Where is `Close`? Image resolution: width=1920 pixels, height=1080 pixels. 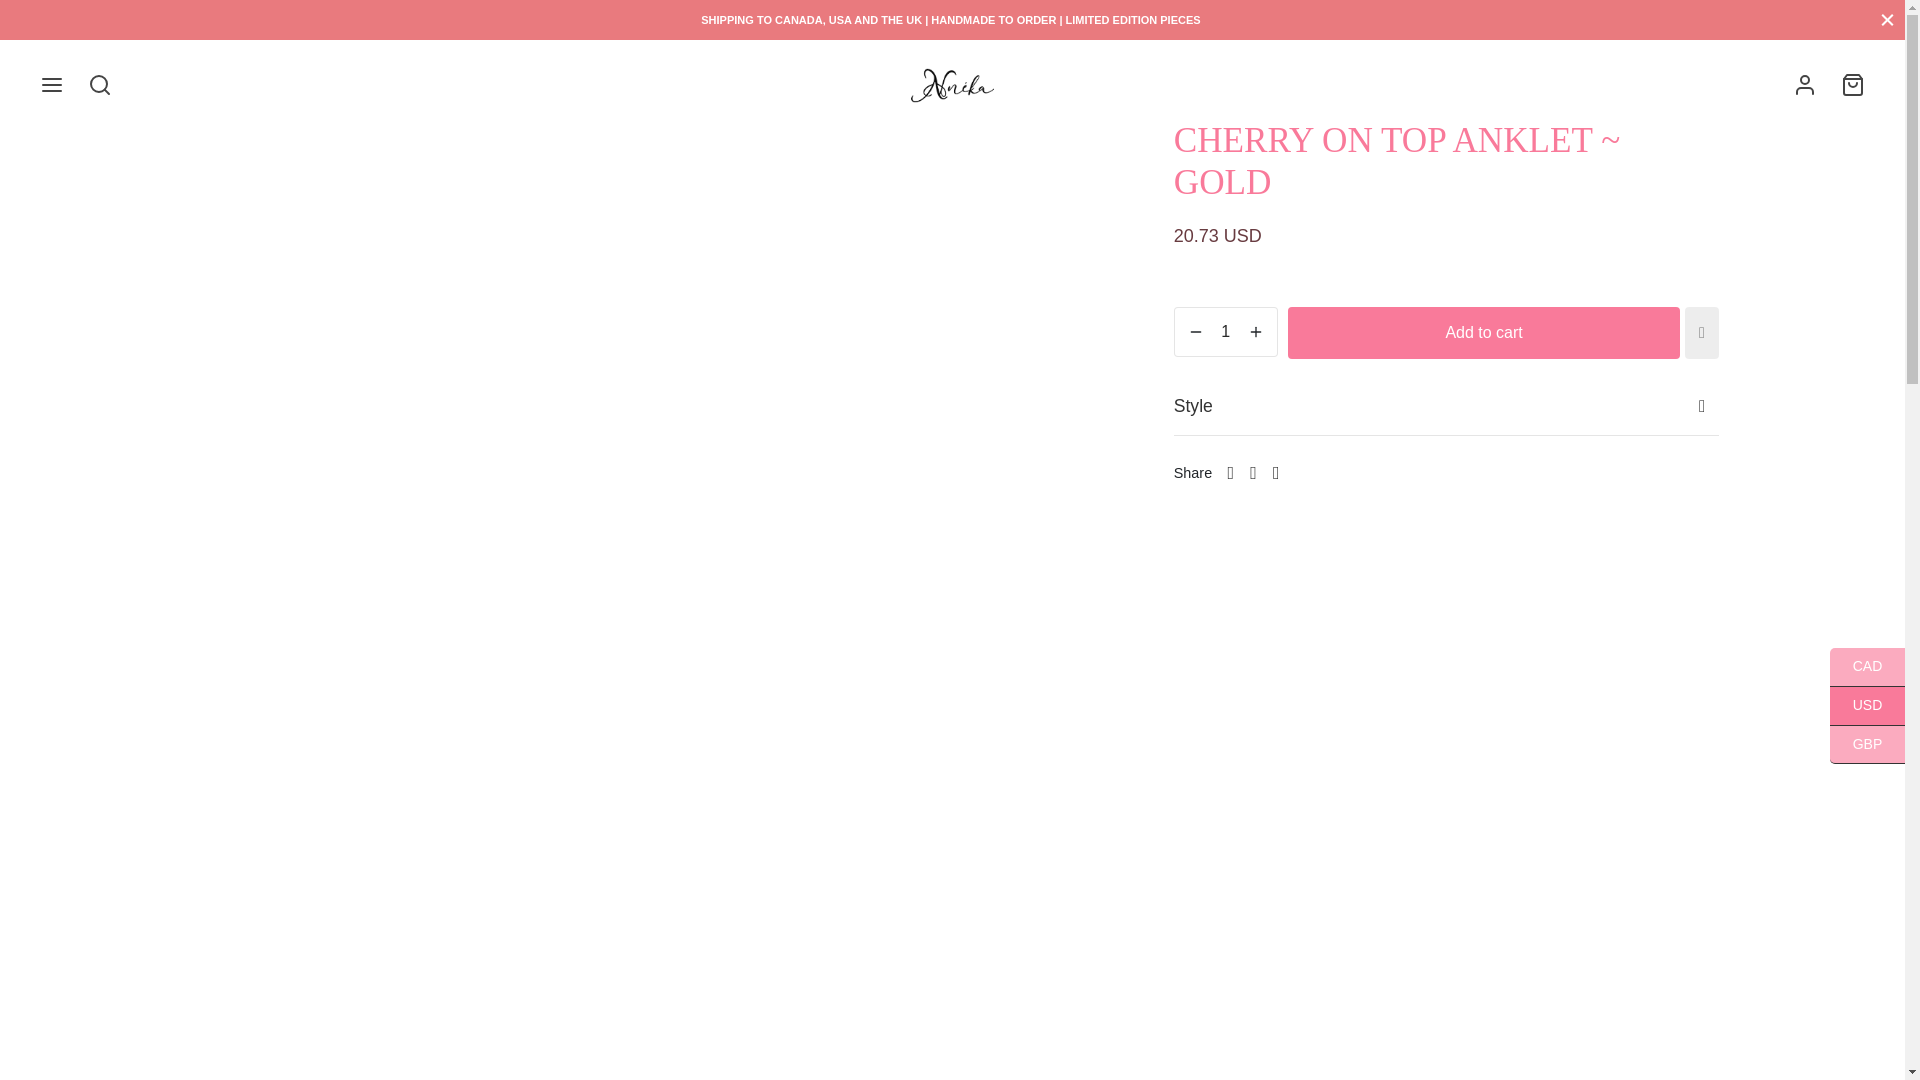 Close is located at coordinates (1887, 19).